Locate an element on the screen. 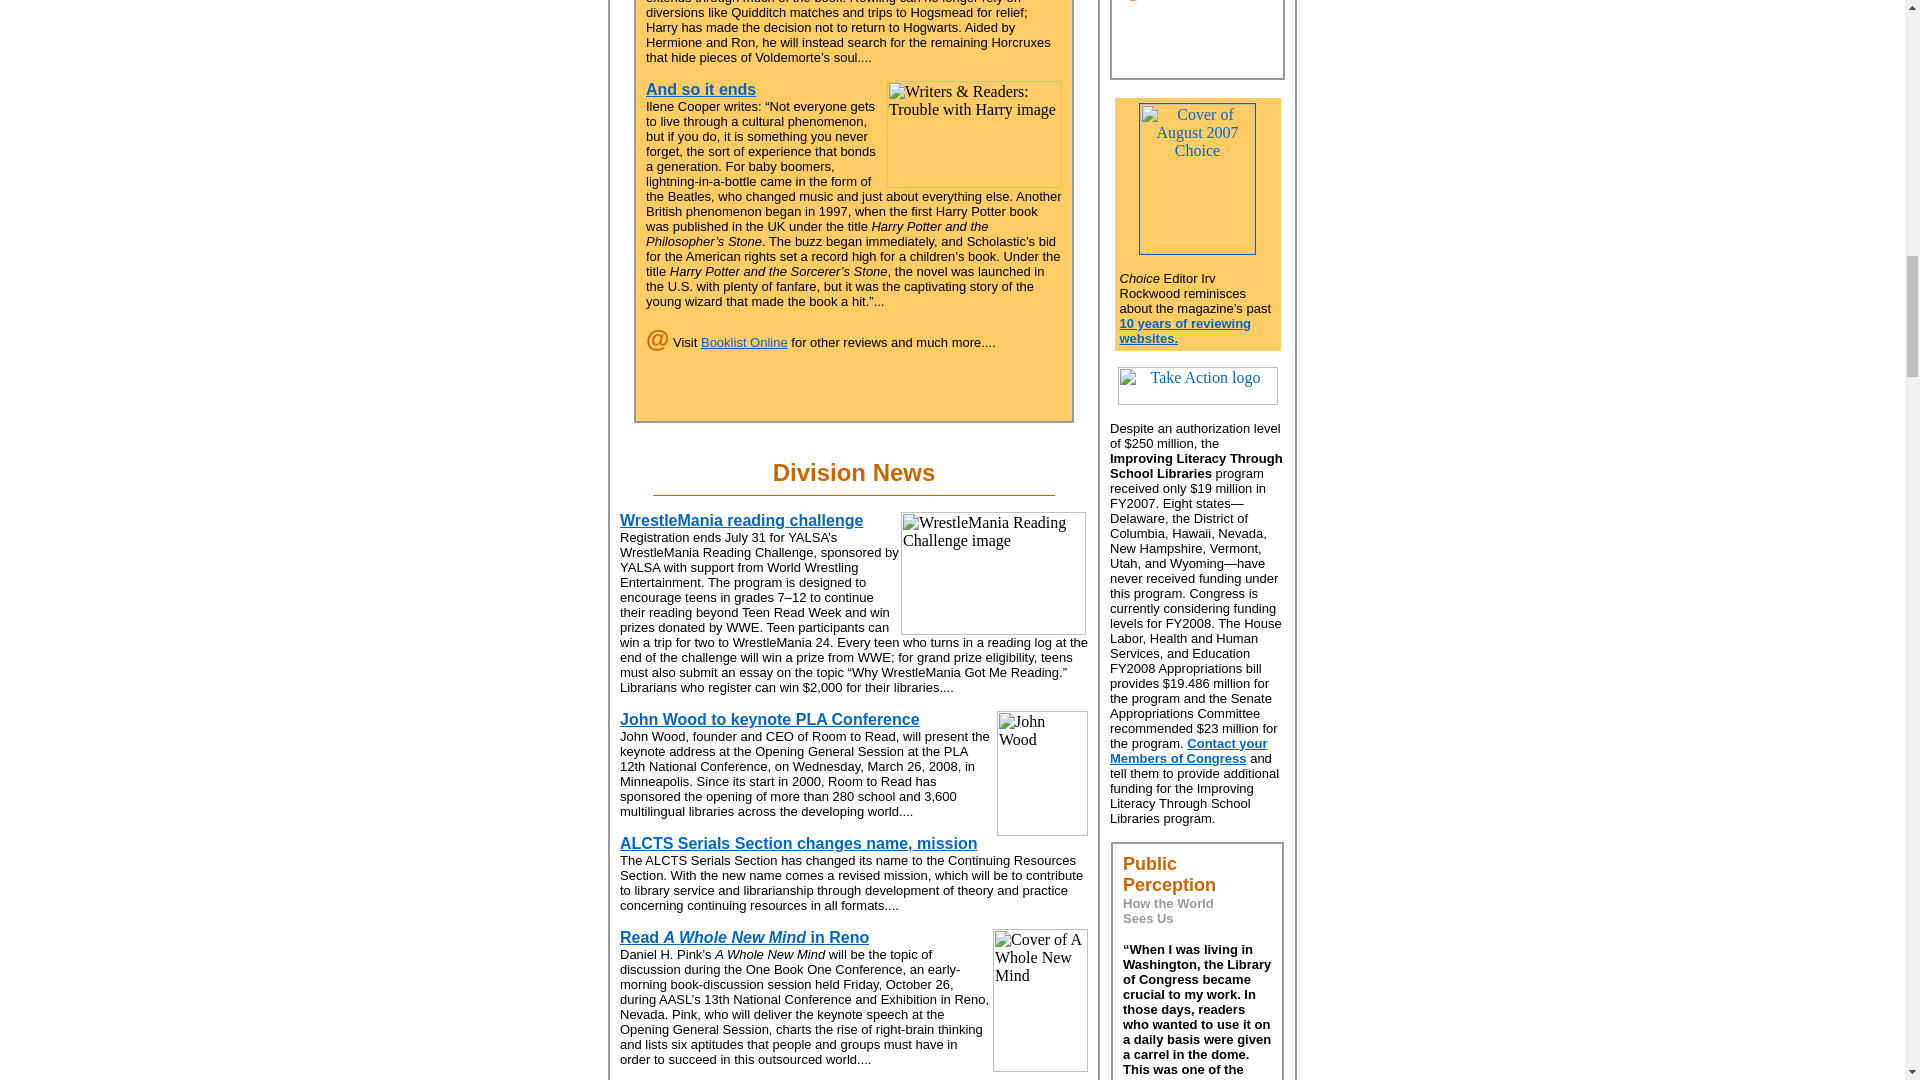 The image size is (1920, 1080). Booklist Online is located at coordinates (744, 342).